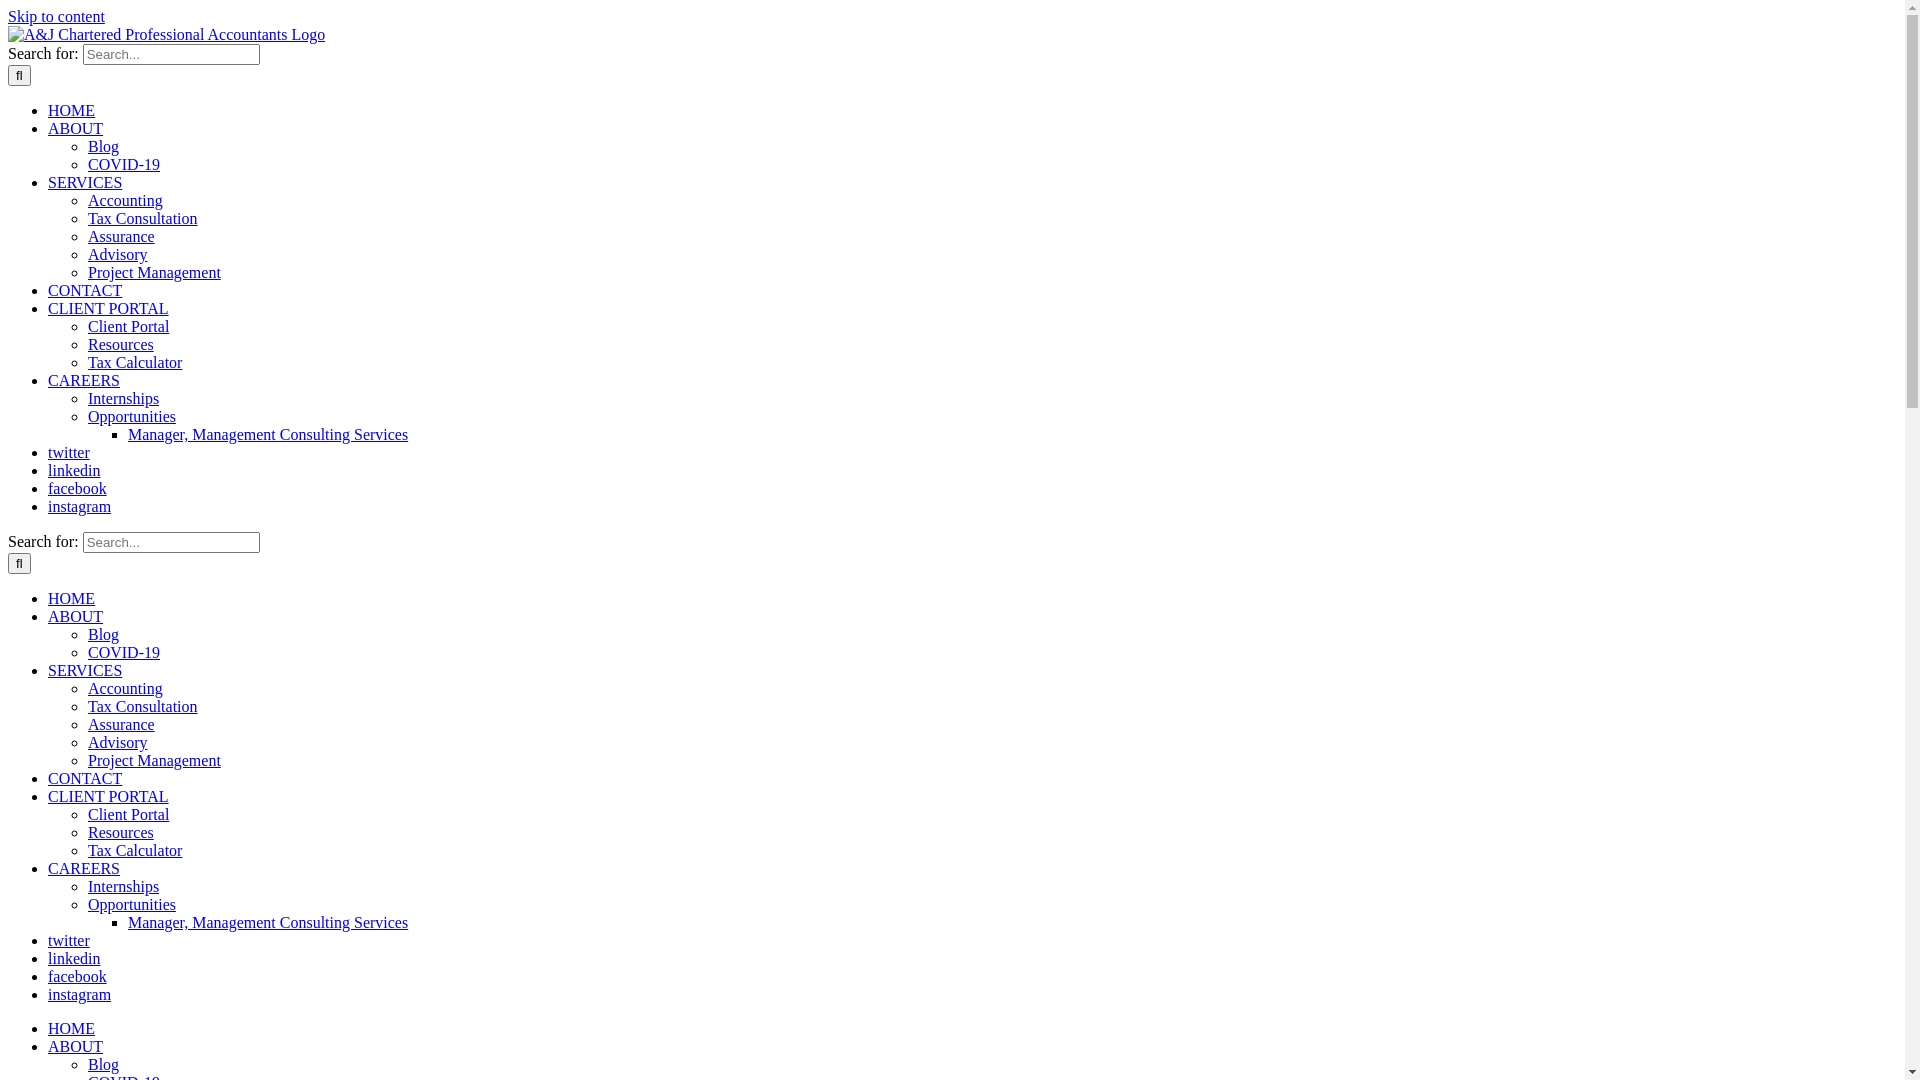 This screenshot has width=1920, height=1080. What do you see at coordinates (124, 886) in the screenshot?
I see `Internships` at bounding box center [124, 886].